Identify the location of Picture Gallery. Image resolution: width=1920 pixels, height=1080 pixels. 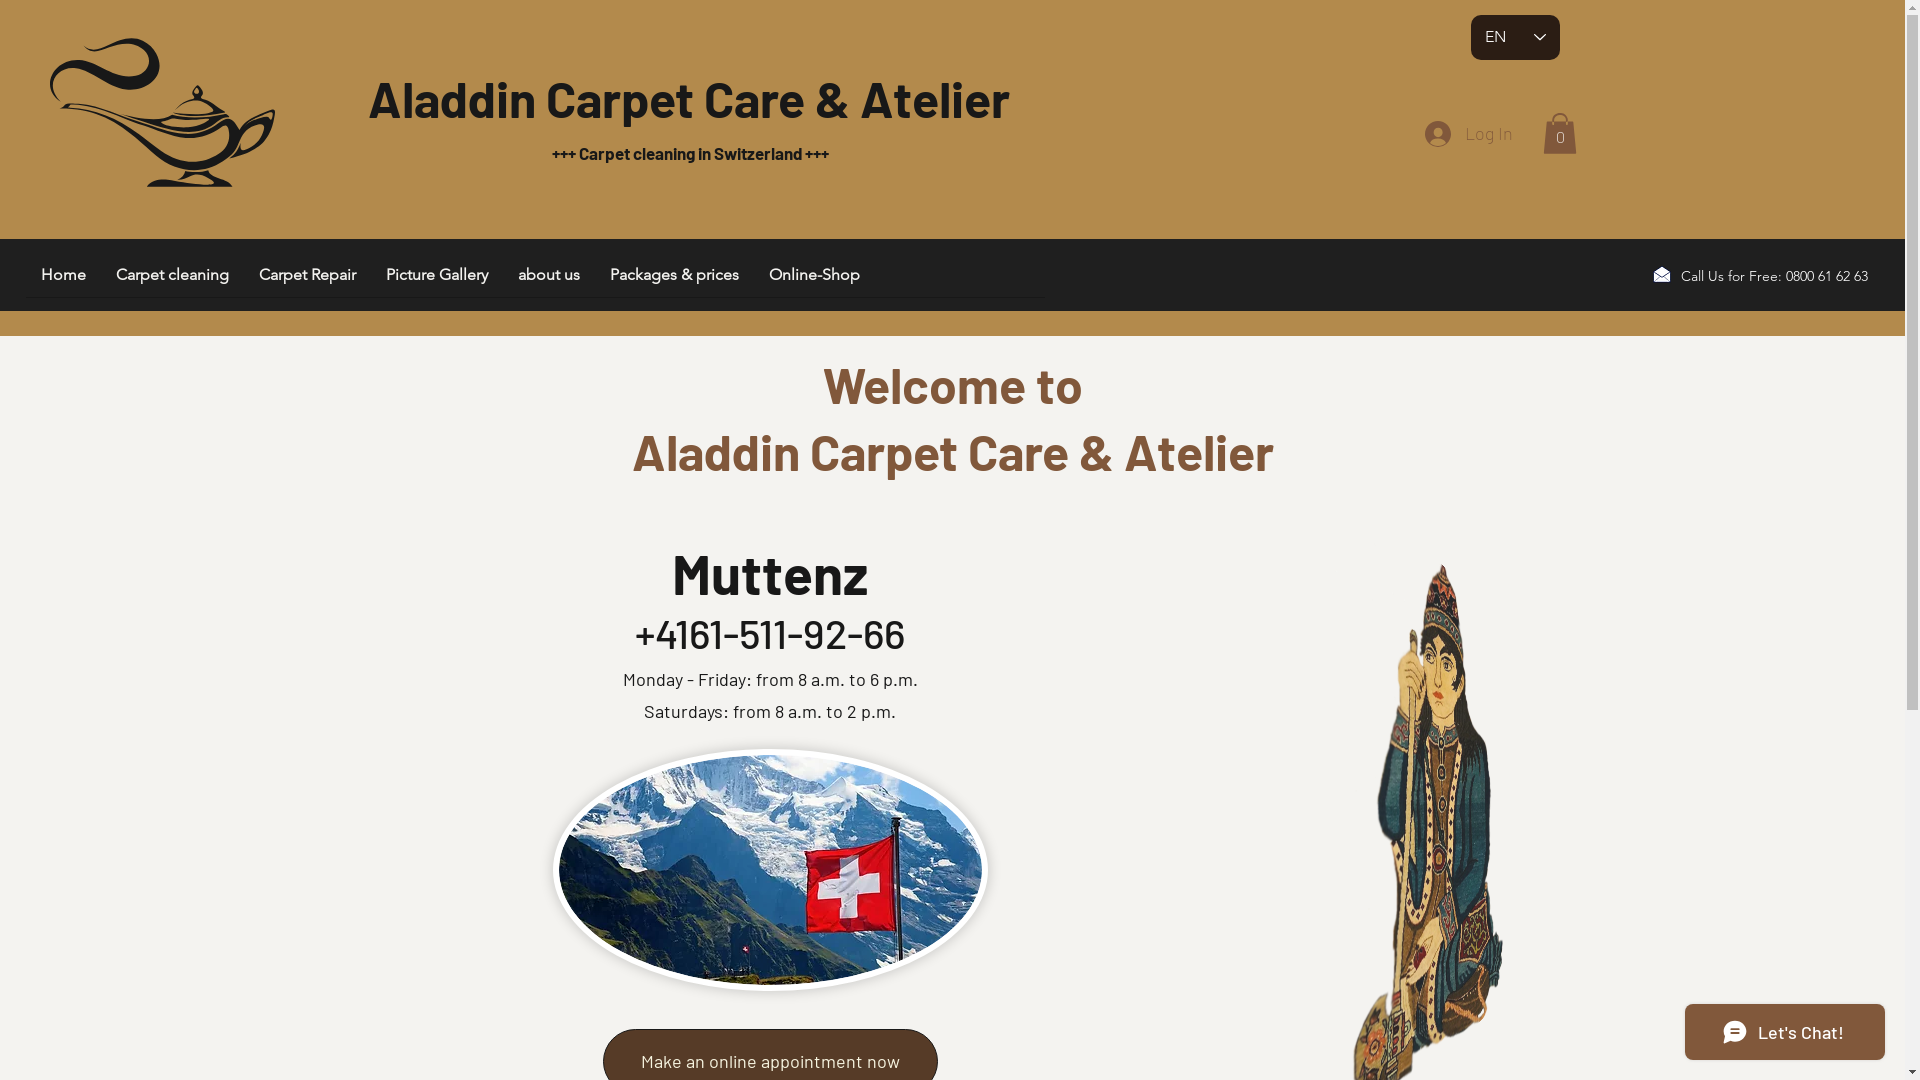
(437, 281).